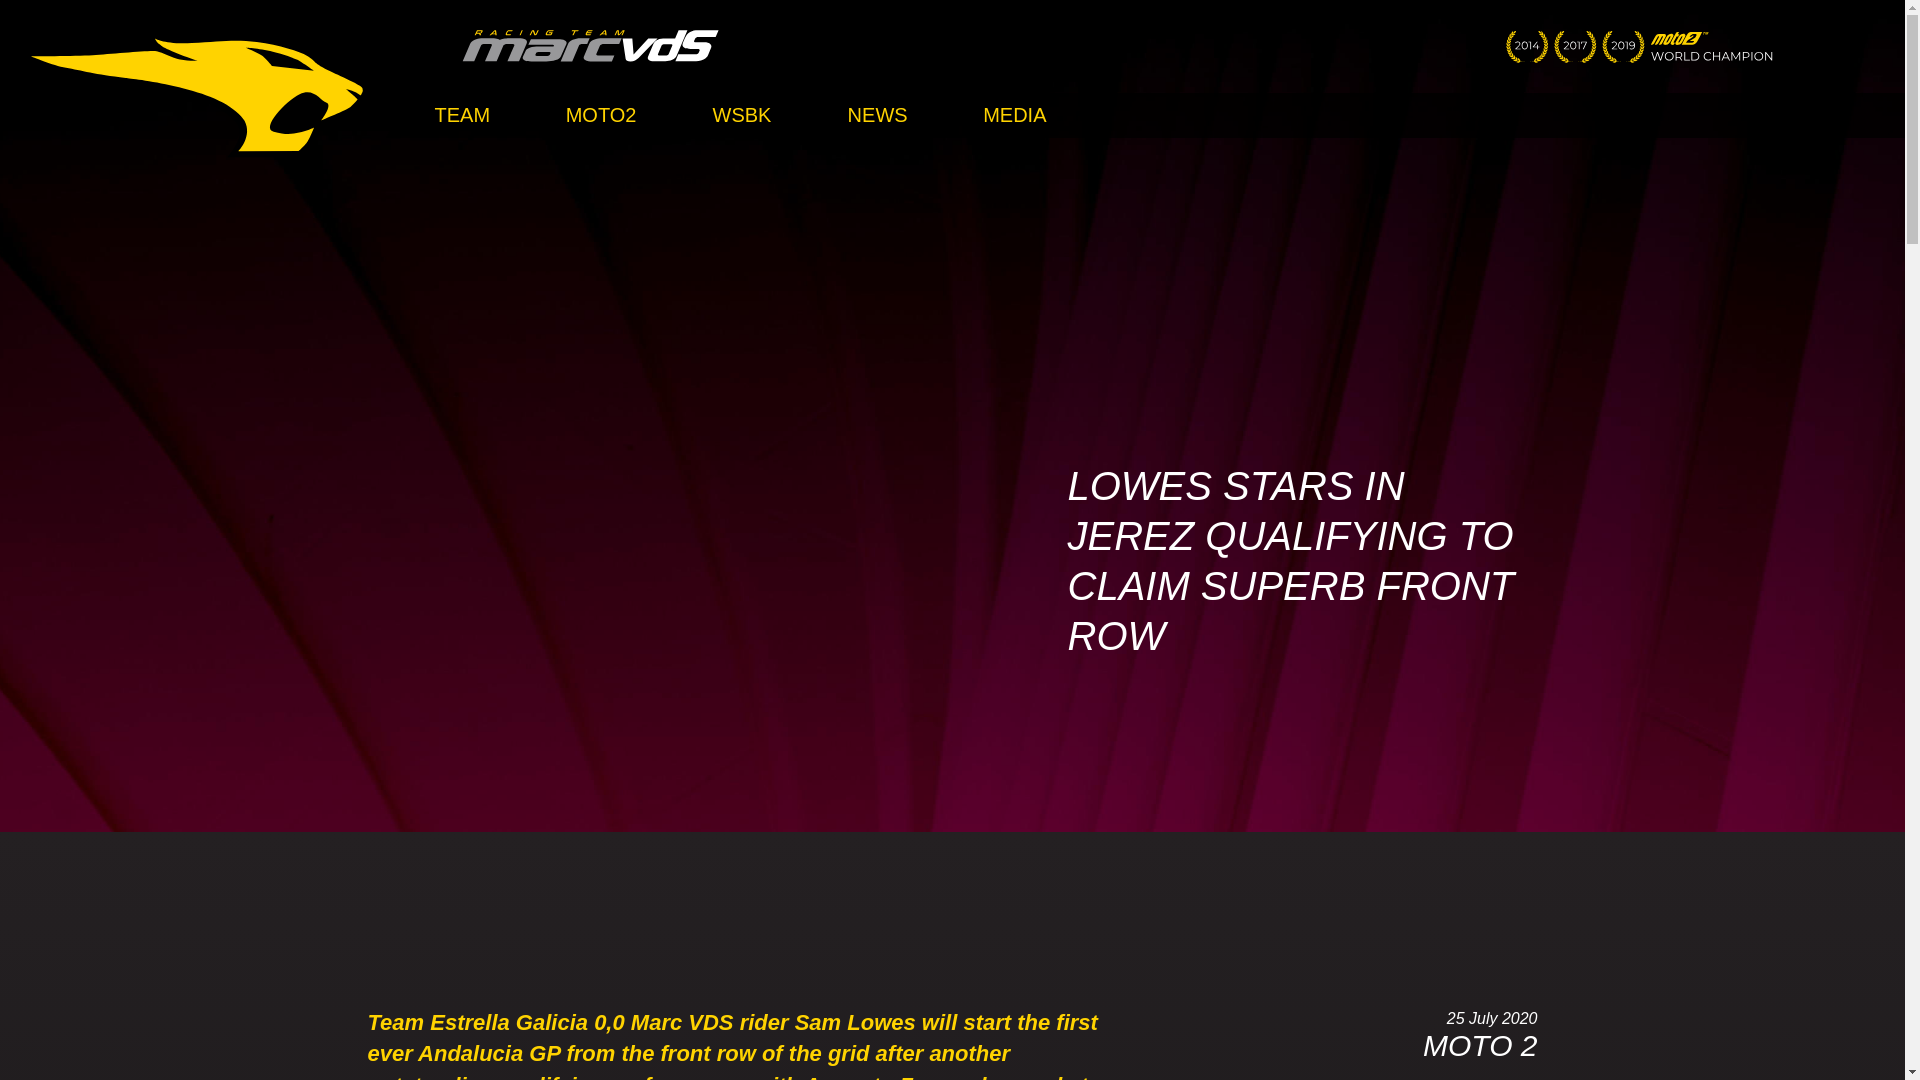  I want to click on MOTO2, so click(602, 115).